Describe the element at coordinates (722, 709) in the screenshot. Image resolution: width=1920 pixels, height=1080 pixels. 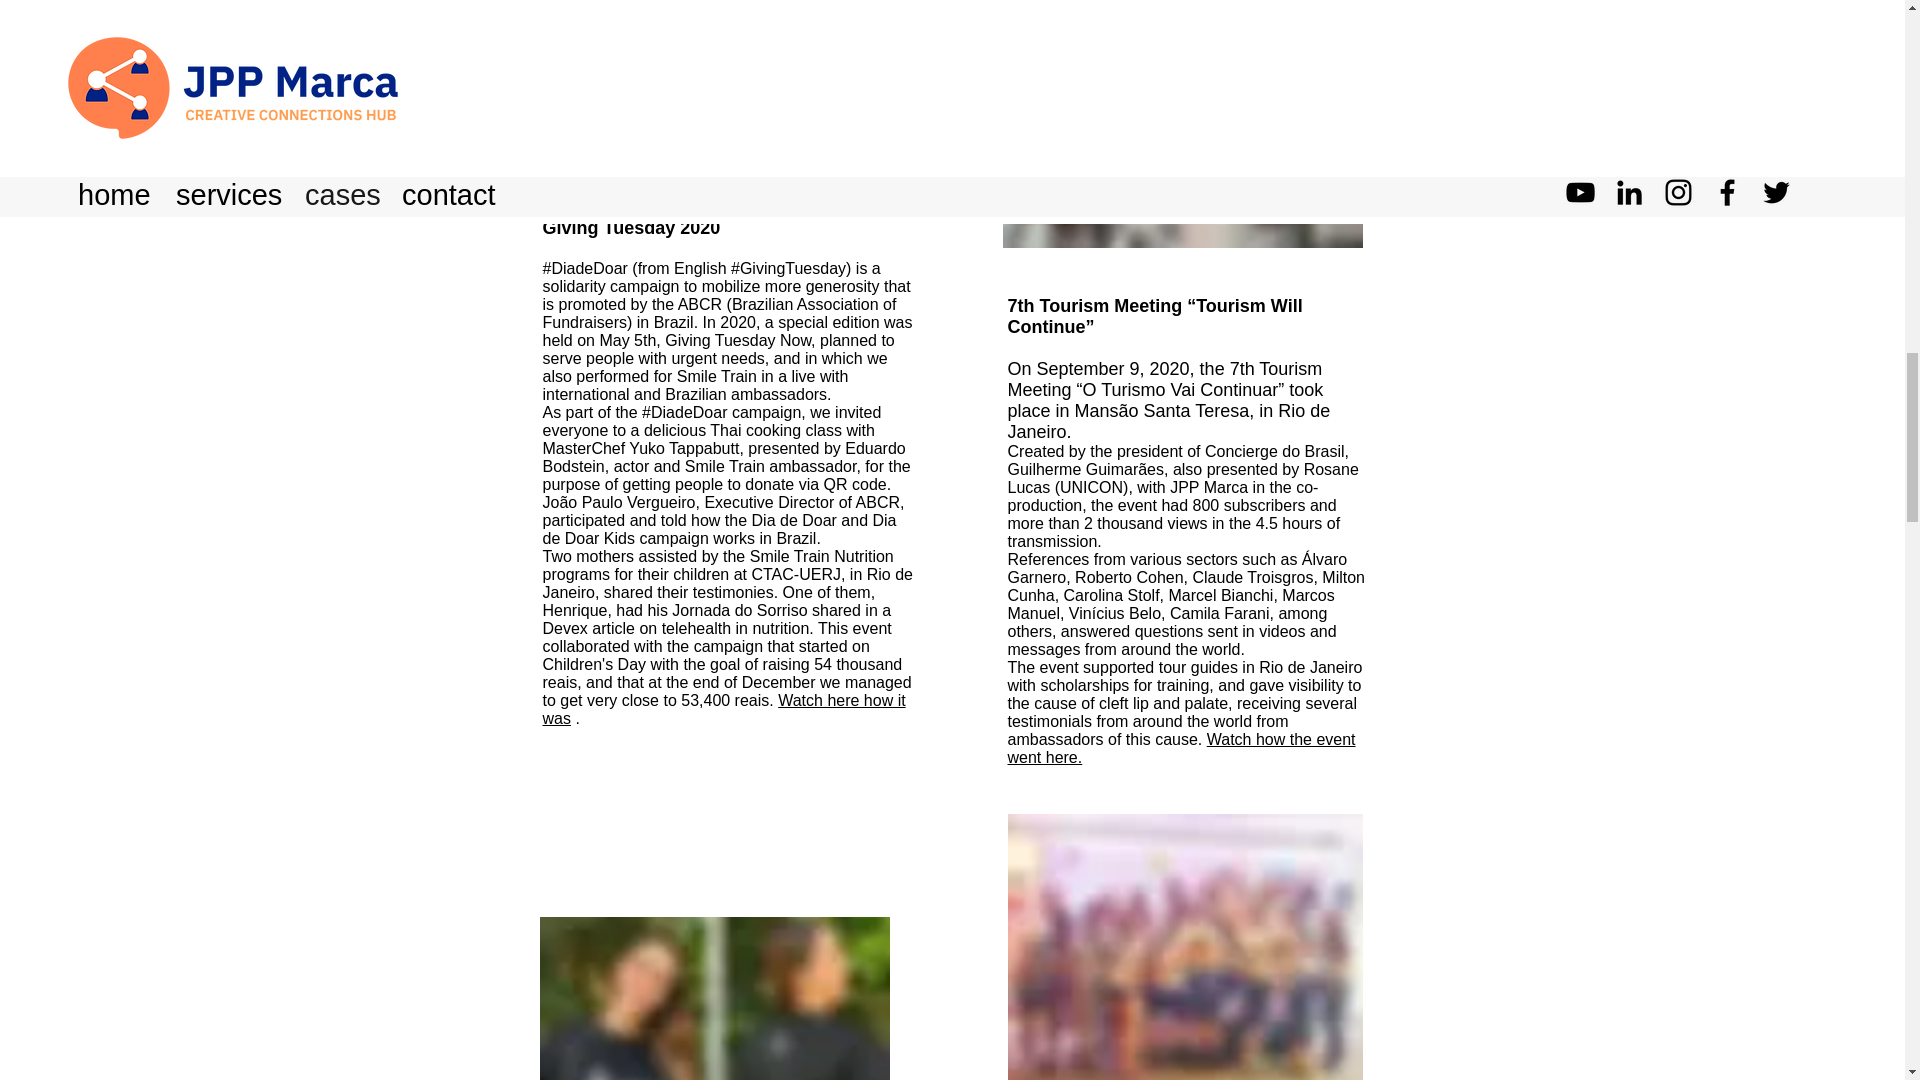
I see `Watch here how it was` at that location.